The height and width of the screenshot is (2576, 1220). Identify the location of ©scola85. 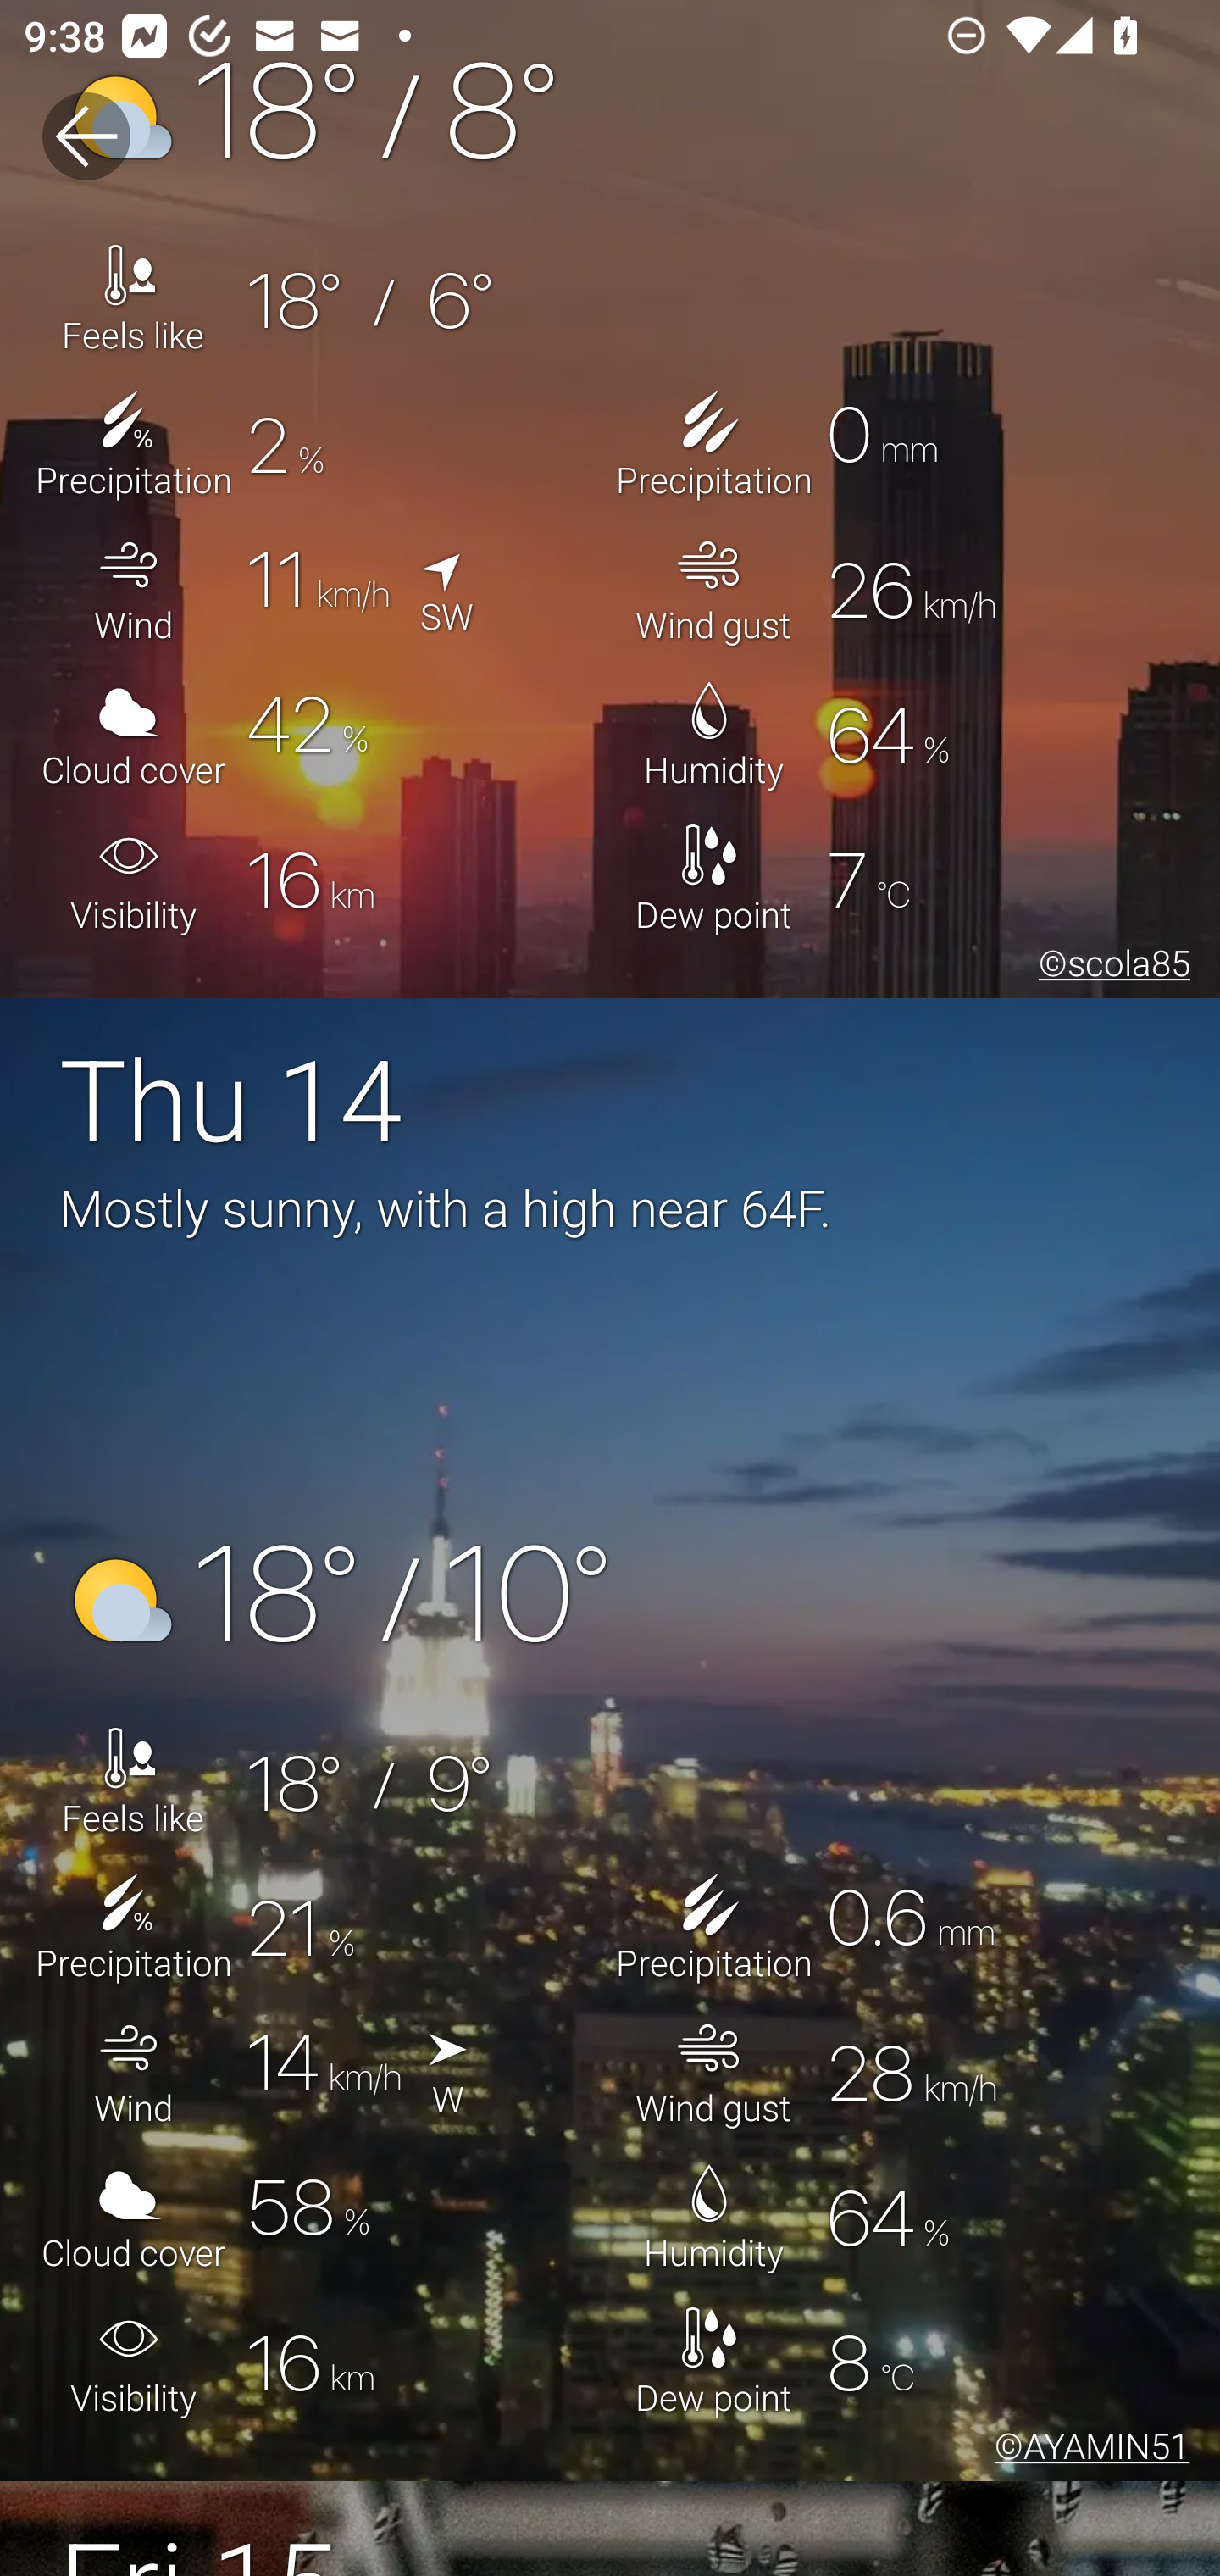
(1108, 968).